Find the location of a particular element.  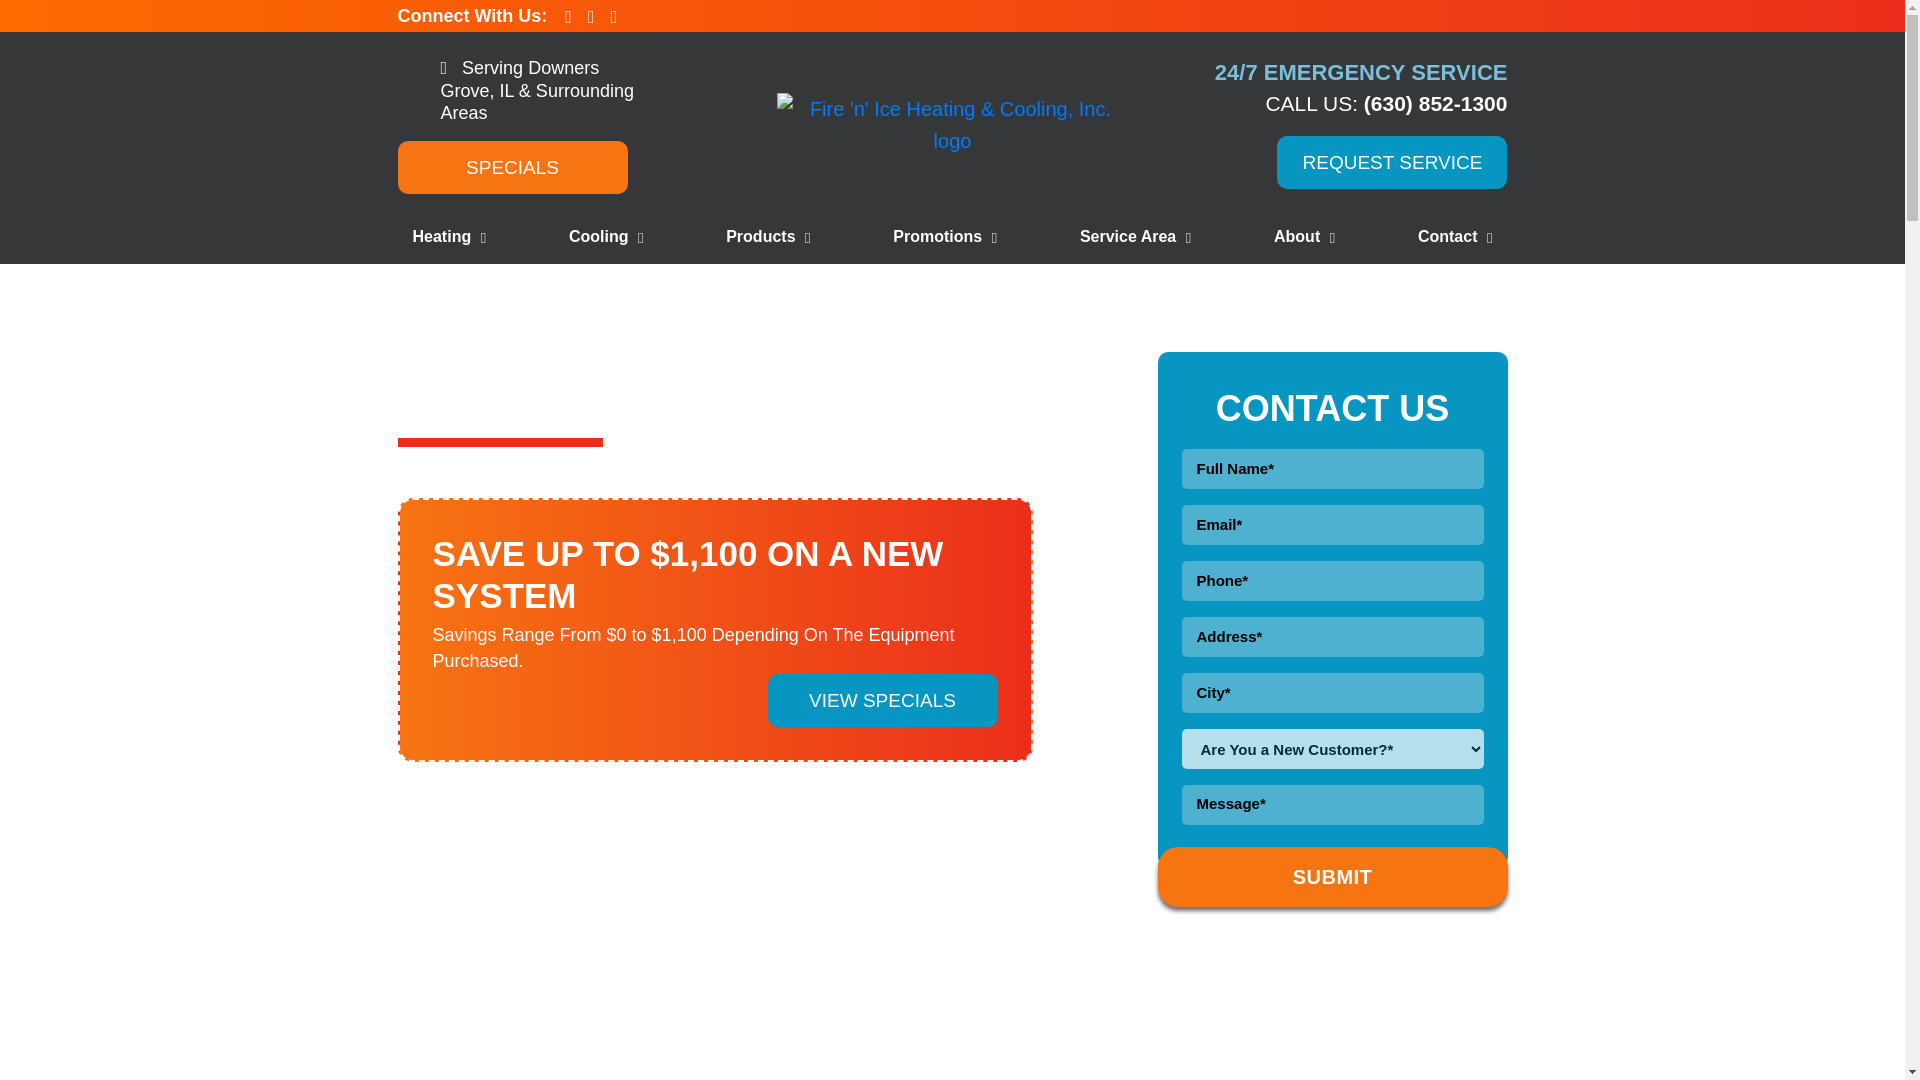

Promotions is located at coordinates (944, 236).